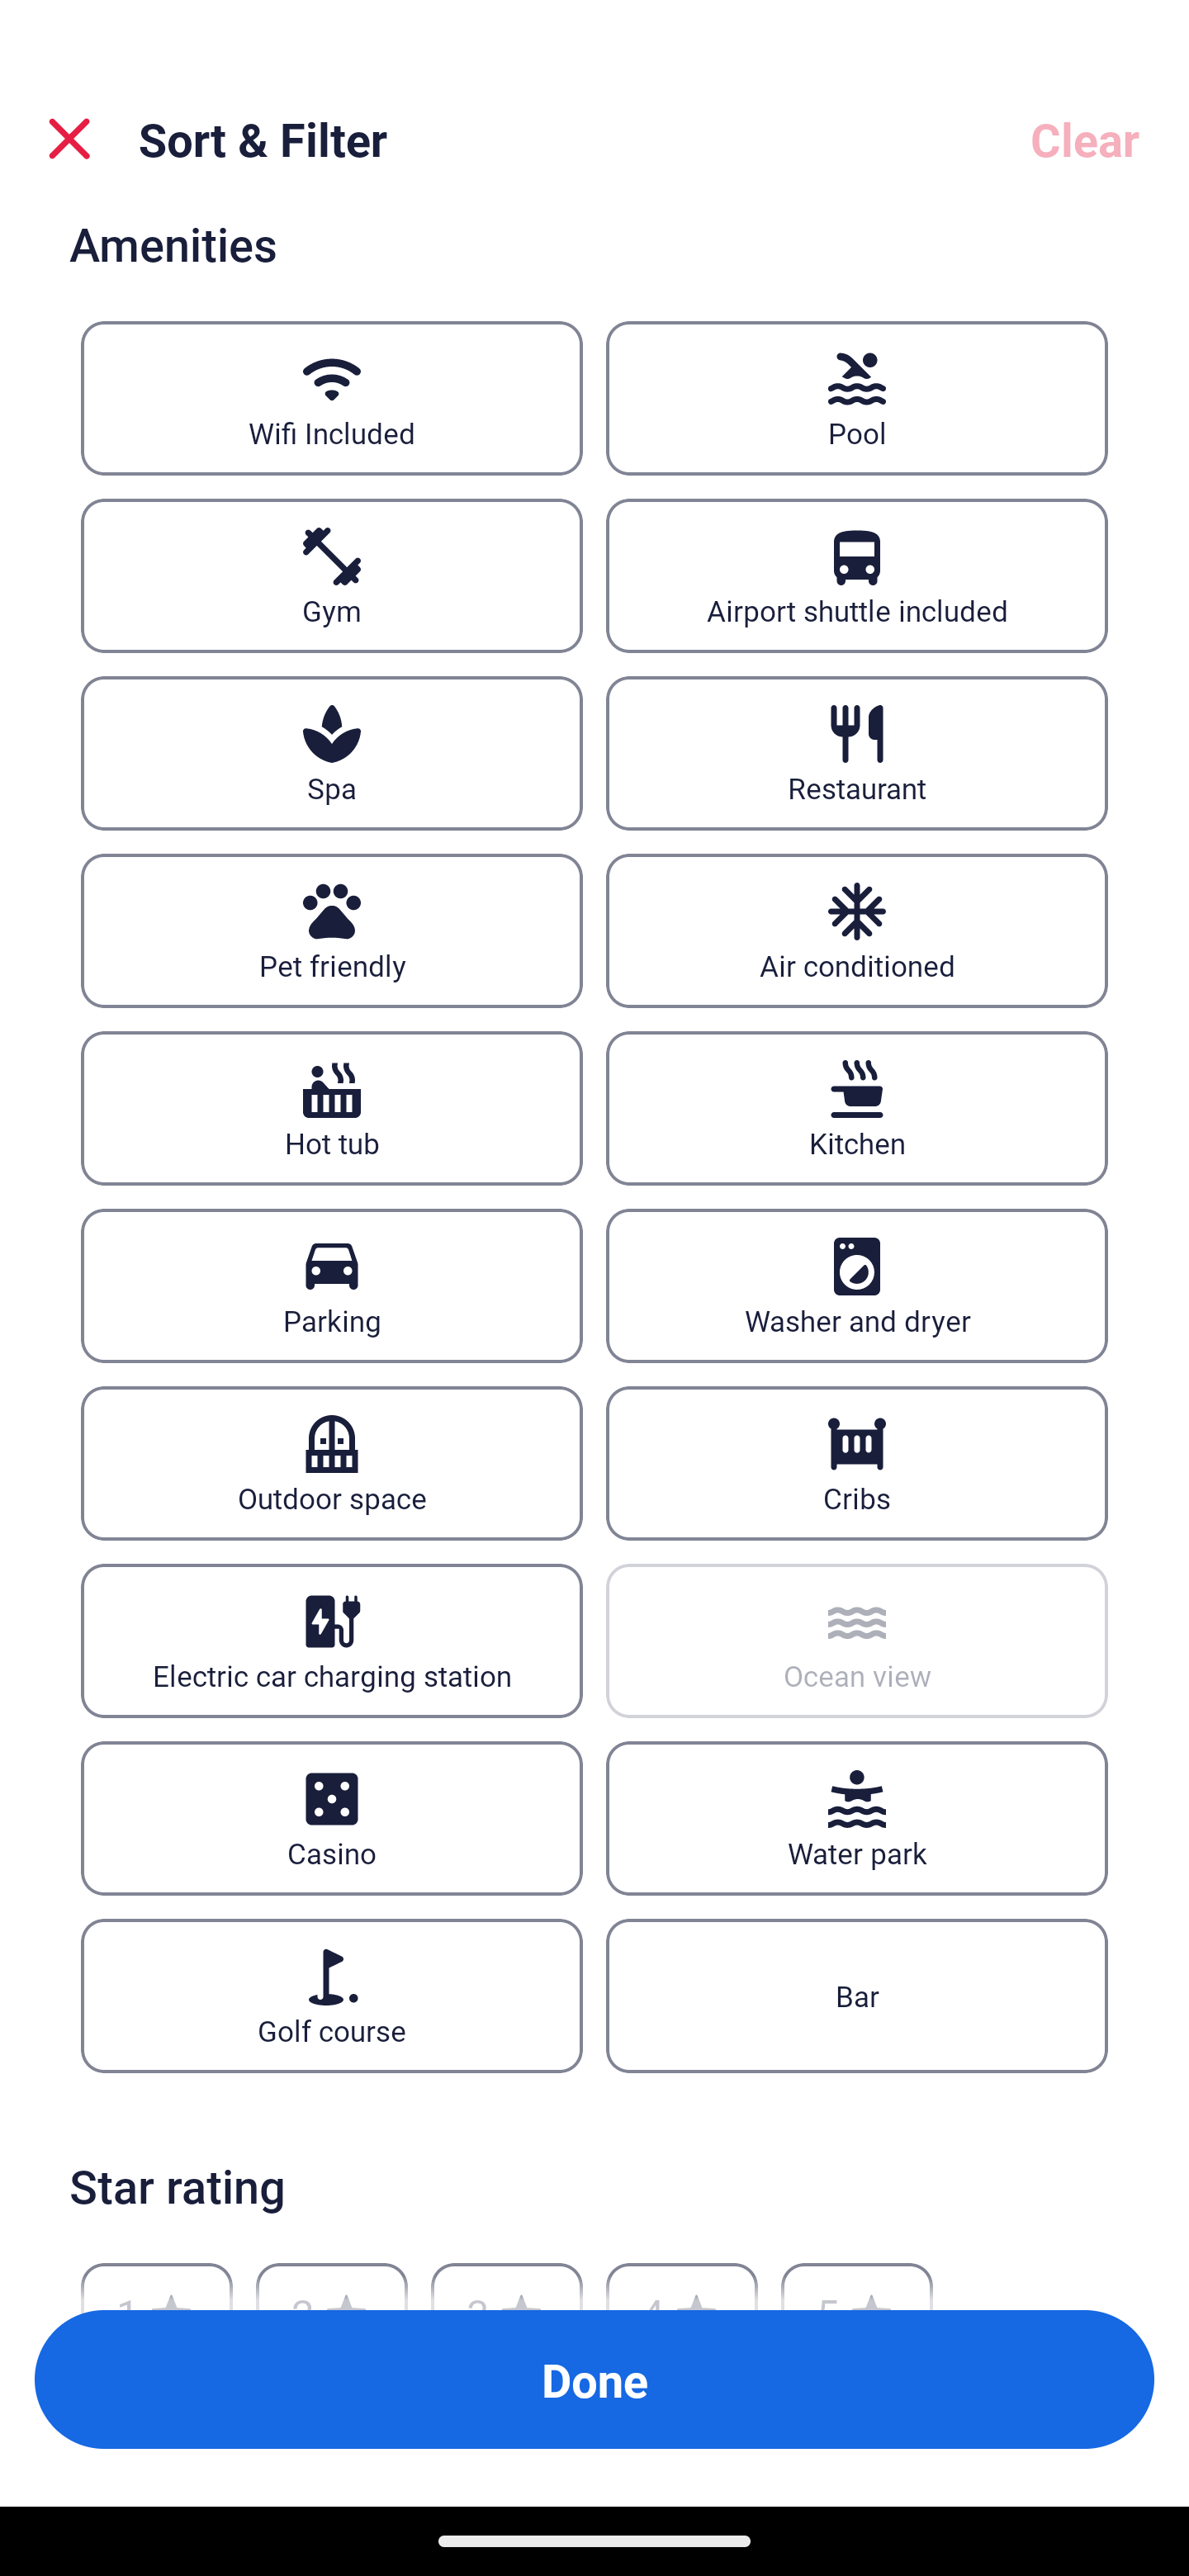  What do you see at coordinates (857, 1463) in the screenshot?
I see `Cribs` at bounding box center [857, 1463].